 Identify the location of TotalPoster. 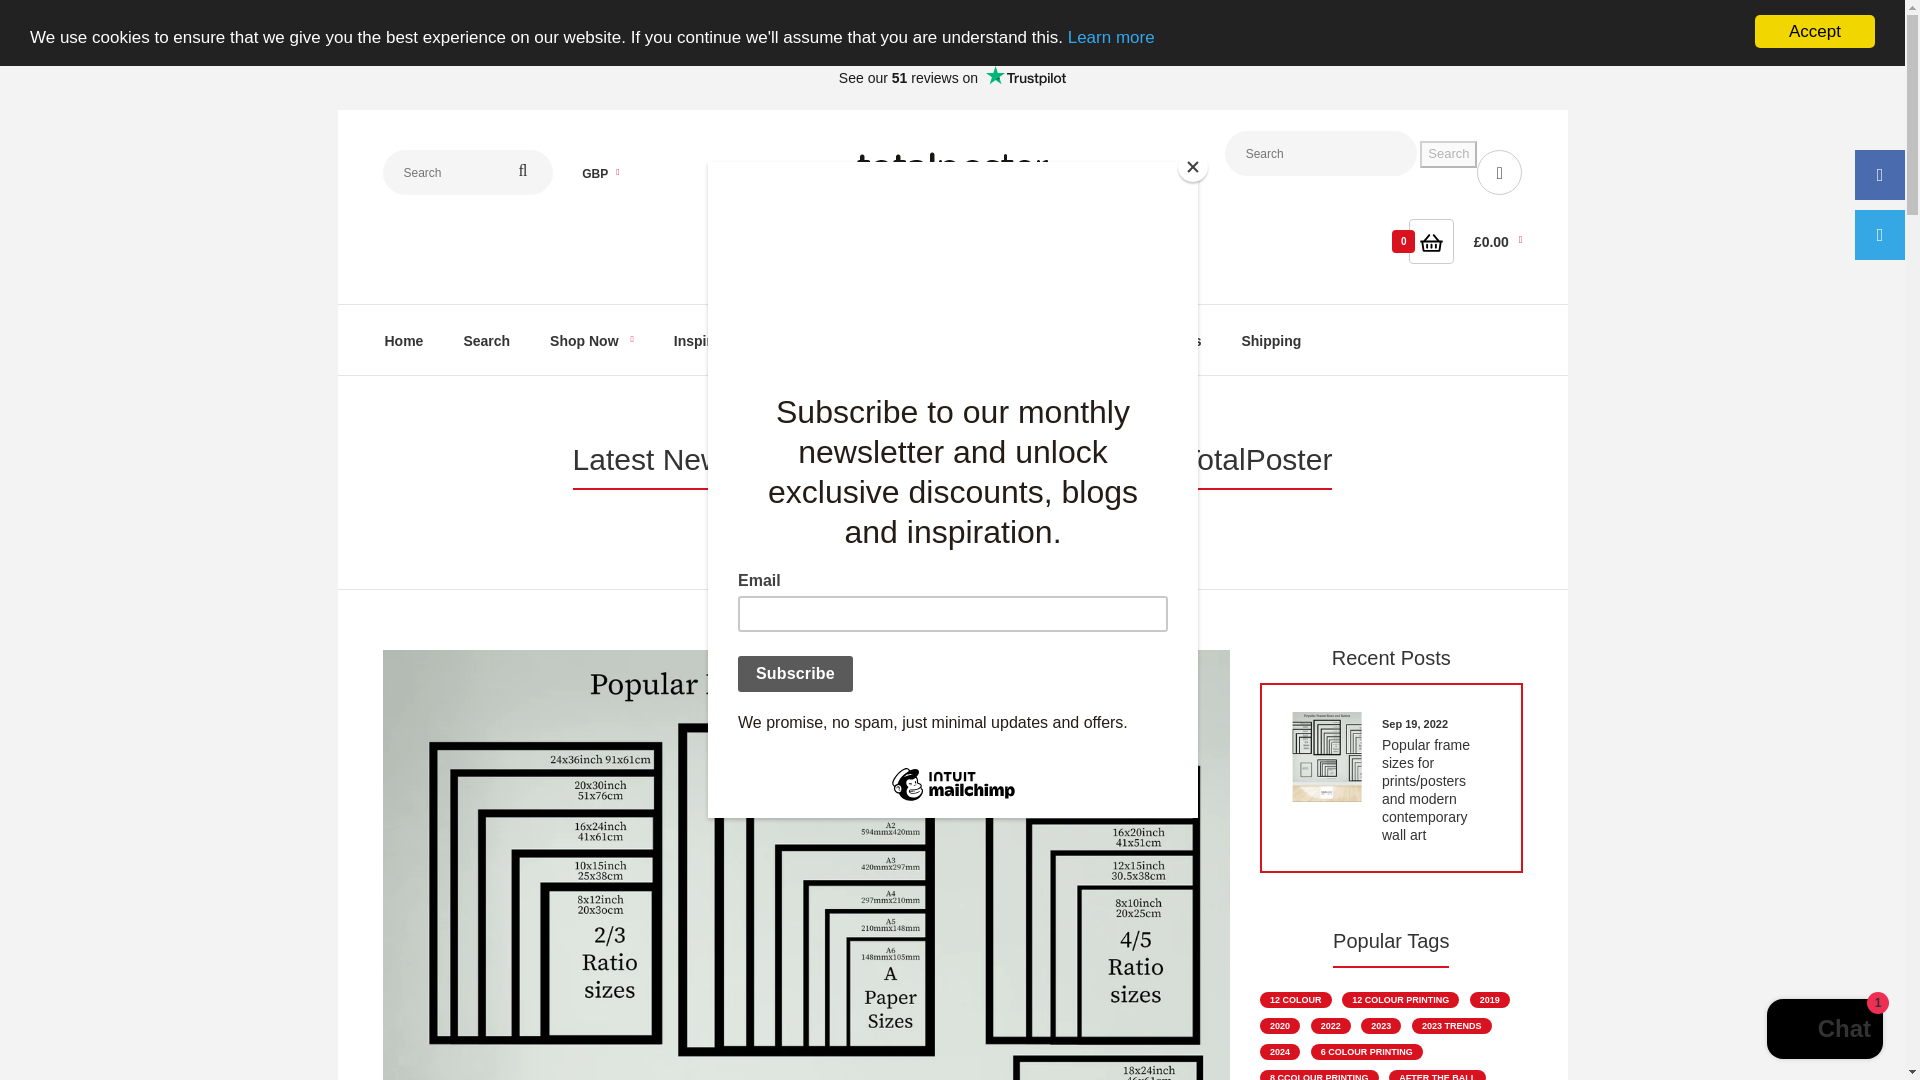
(952, 176).